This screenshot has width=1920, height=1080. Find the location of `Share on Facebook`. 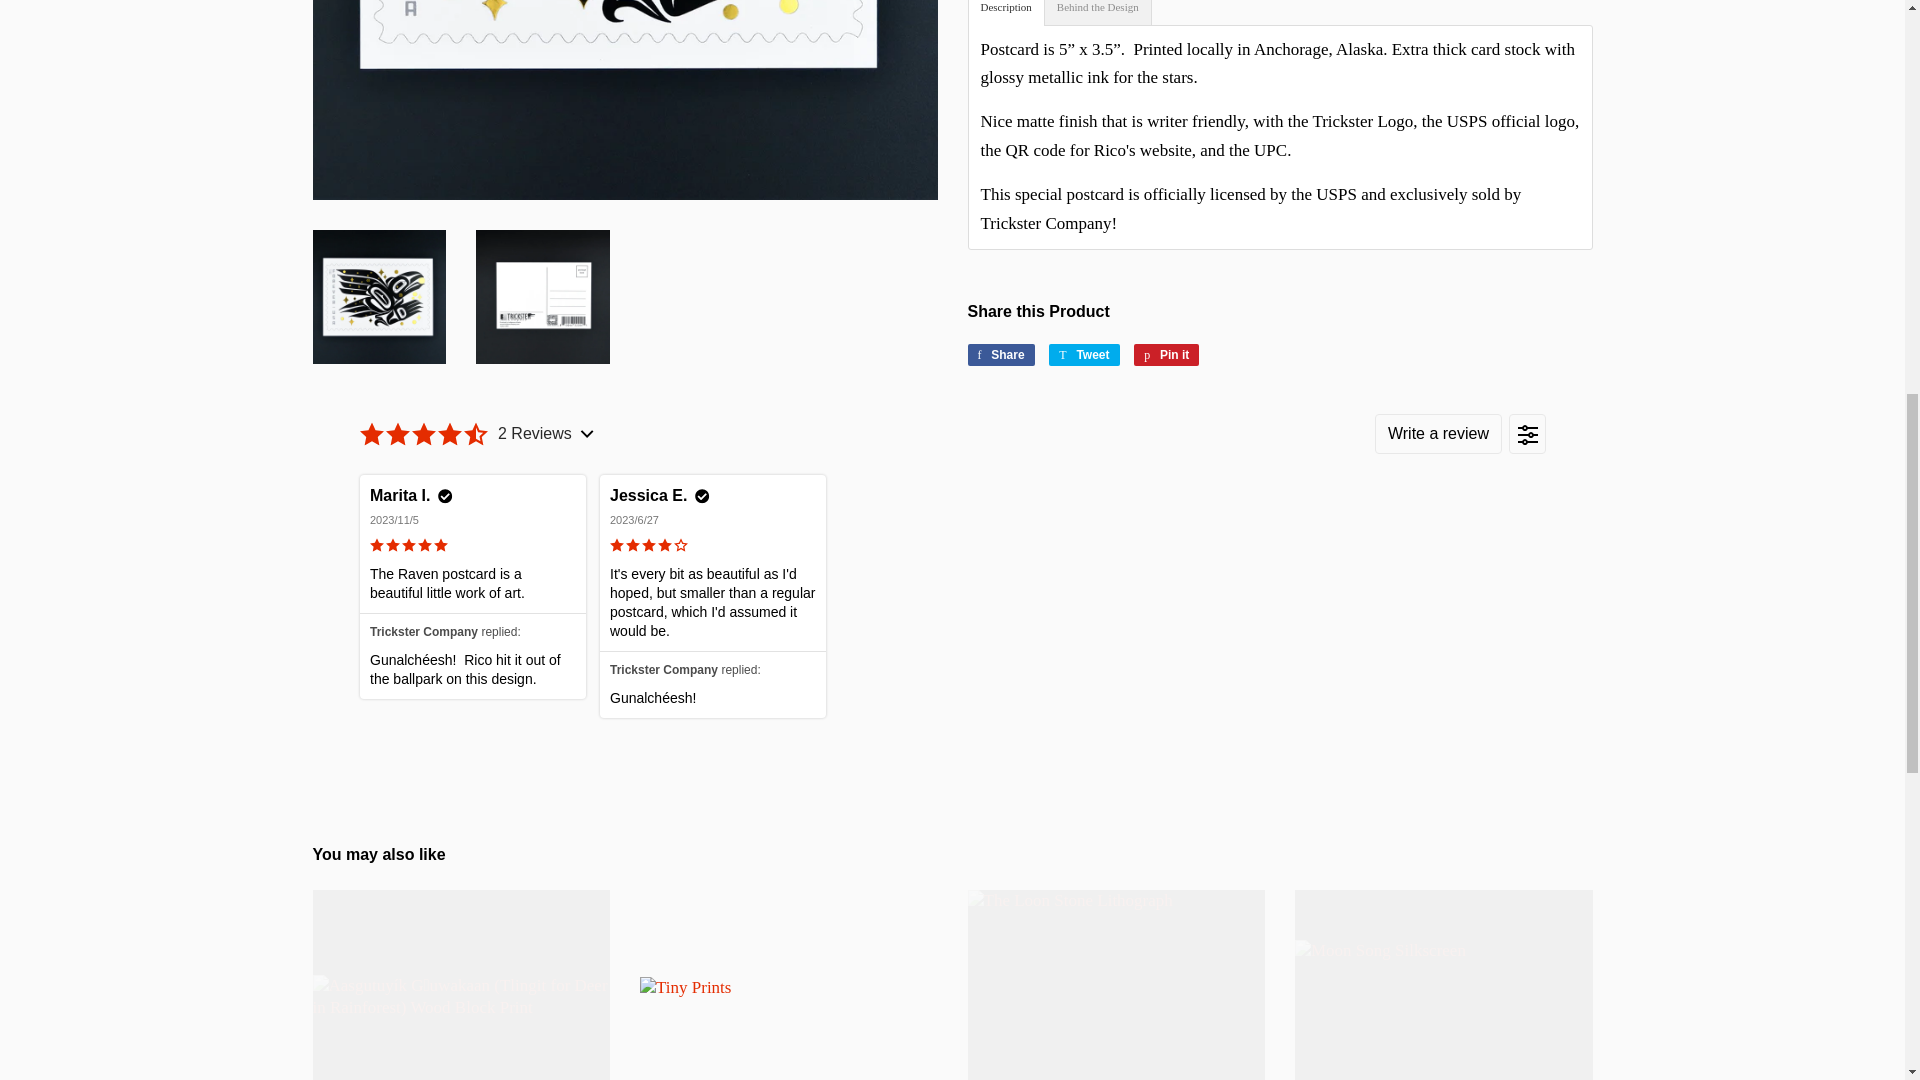

Share on Facebook is located at coordinates (1000, 355).